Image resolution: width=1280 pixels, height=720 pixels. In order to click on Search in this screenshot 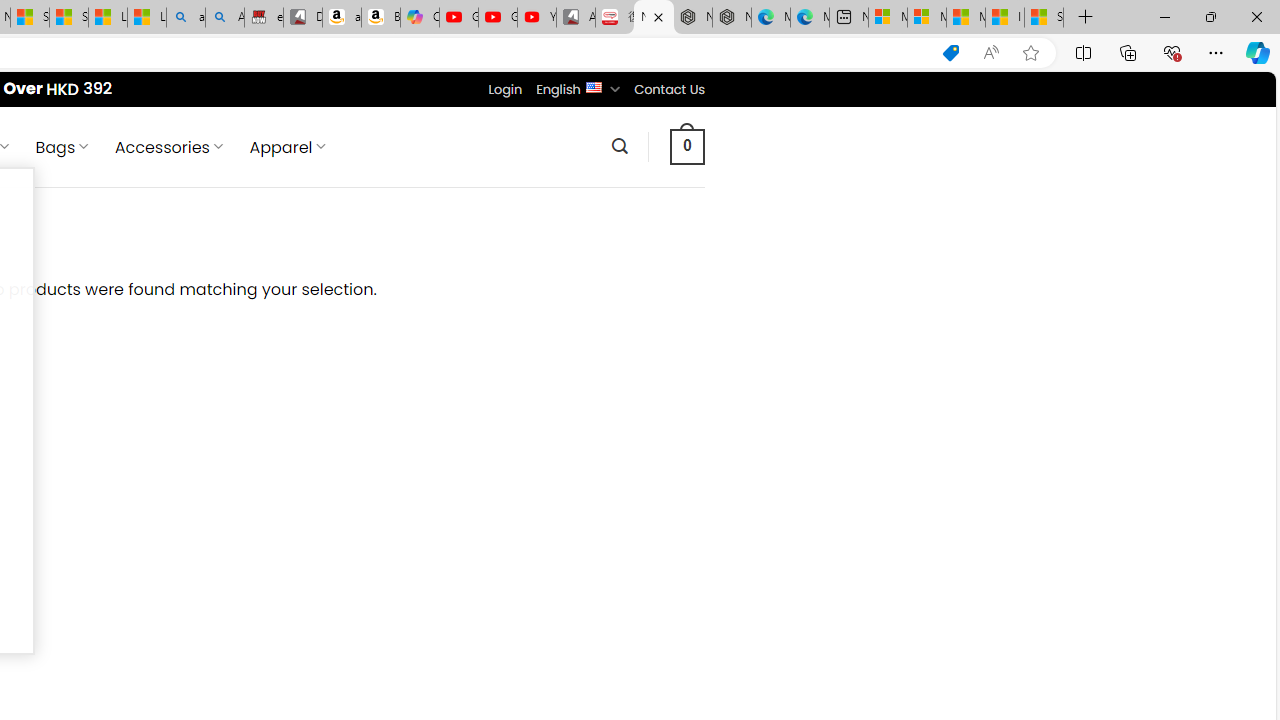, I will do `click(619, 146)`.